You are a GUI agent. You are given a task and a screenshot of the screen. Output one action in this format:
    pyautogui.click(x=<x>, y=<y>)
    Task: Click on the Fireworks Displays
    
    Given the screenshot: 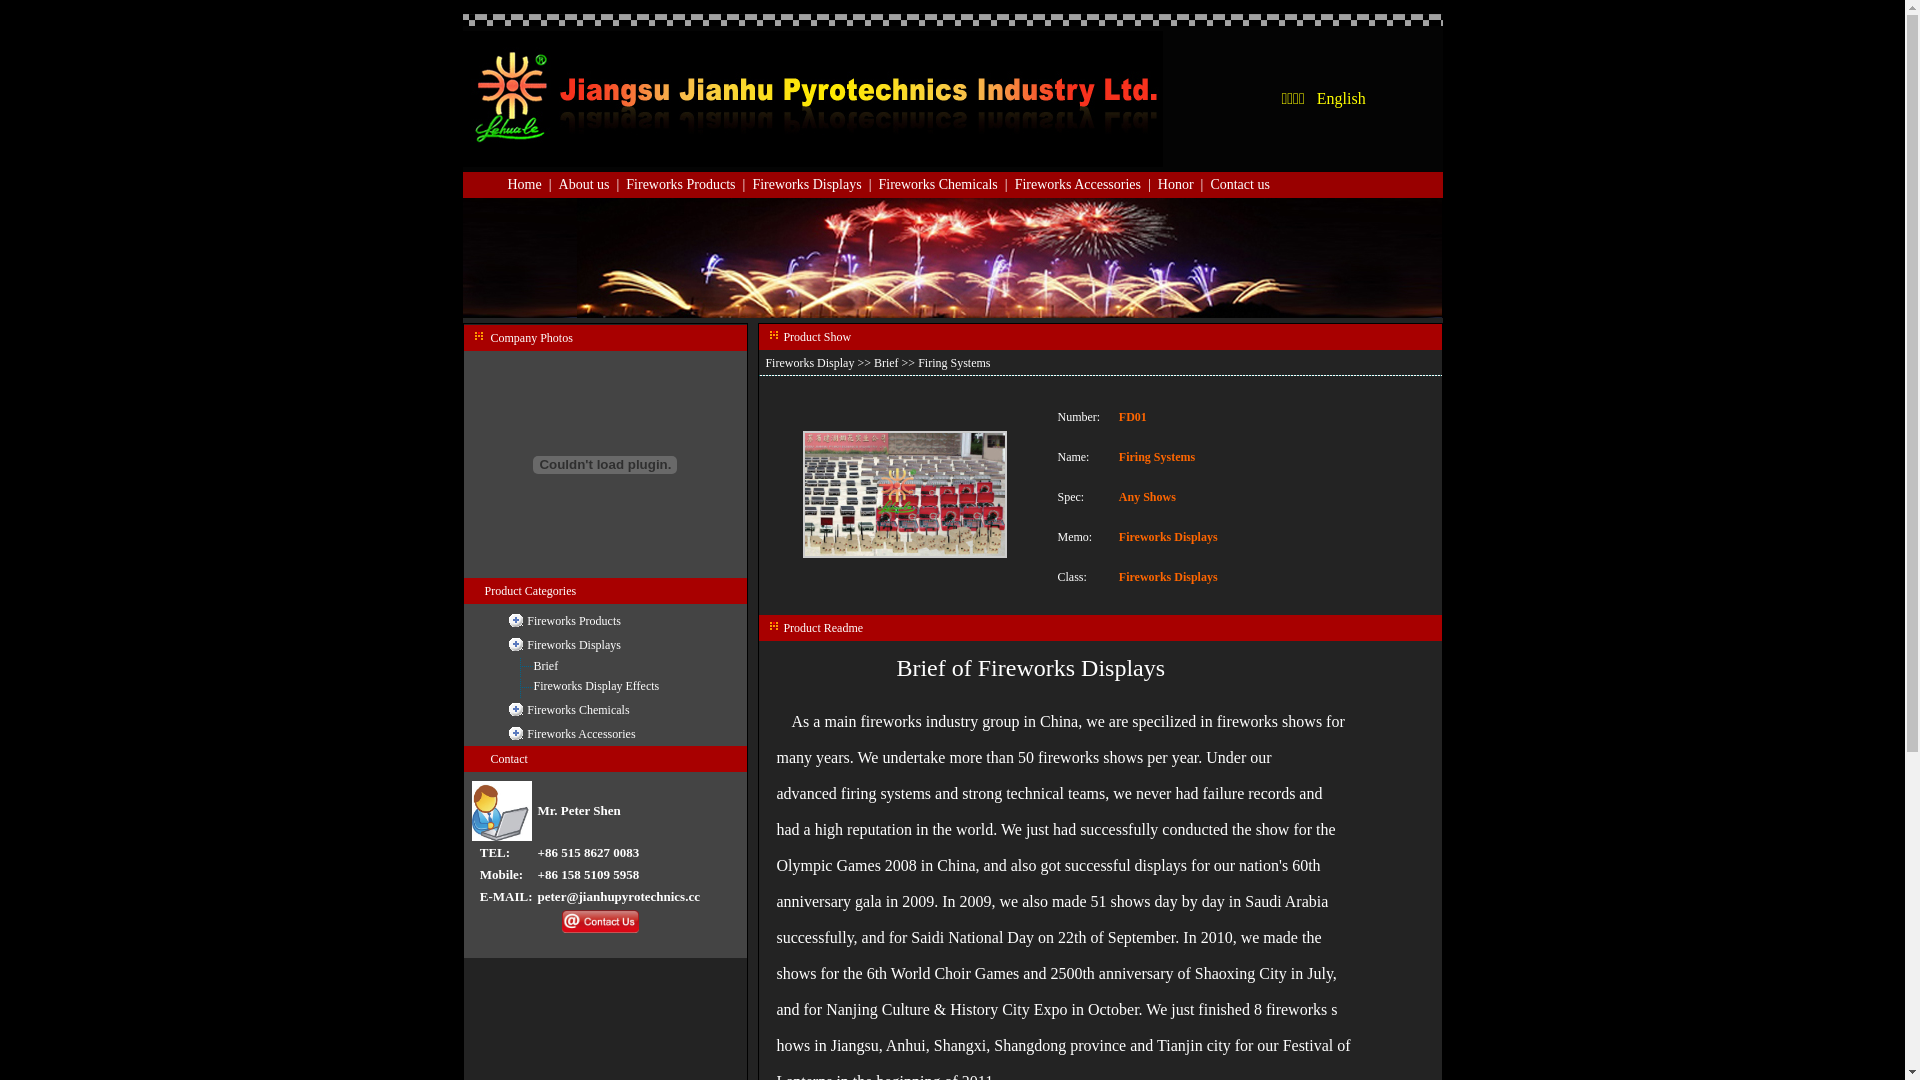 What is the action you would take?
    pyautogui.click(x=574, y=645)
    